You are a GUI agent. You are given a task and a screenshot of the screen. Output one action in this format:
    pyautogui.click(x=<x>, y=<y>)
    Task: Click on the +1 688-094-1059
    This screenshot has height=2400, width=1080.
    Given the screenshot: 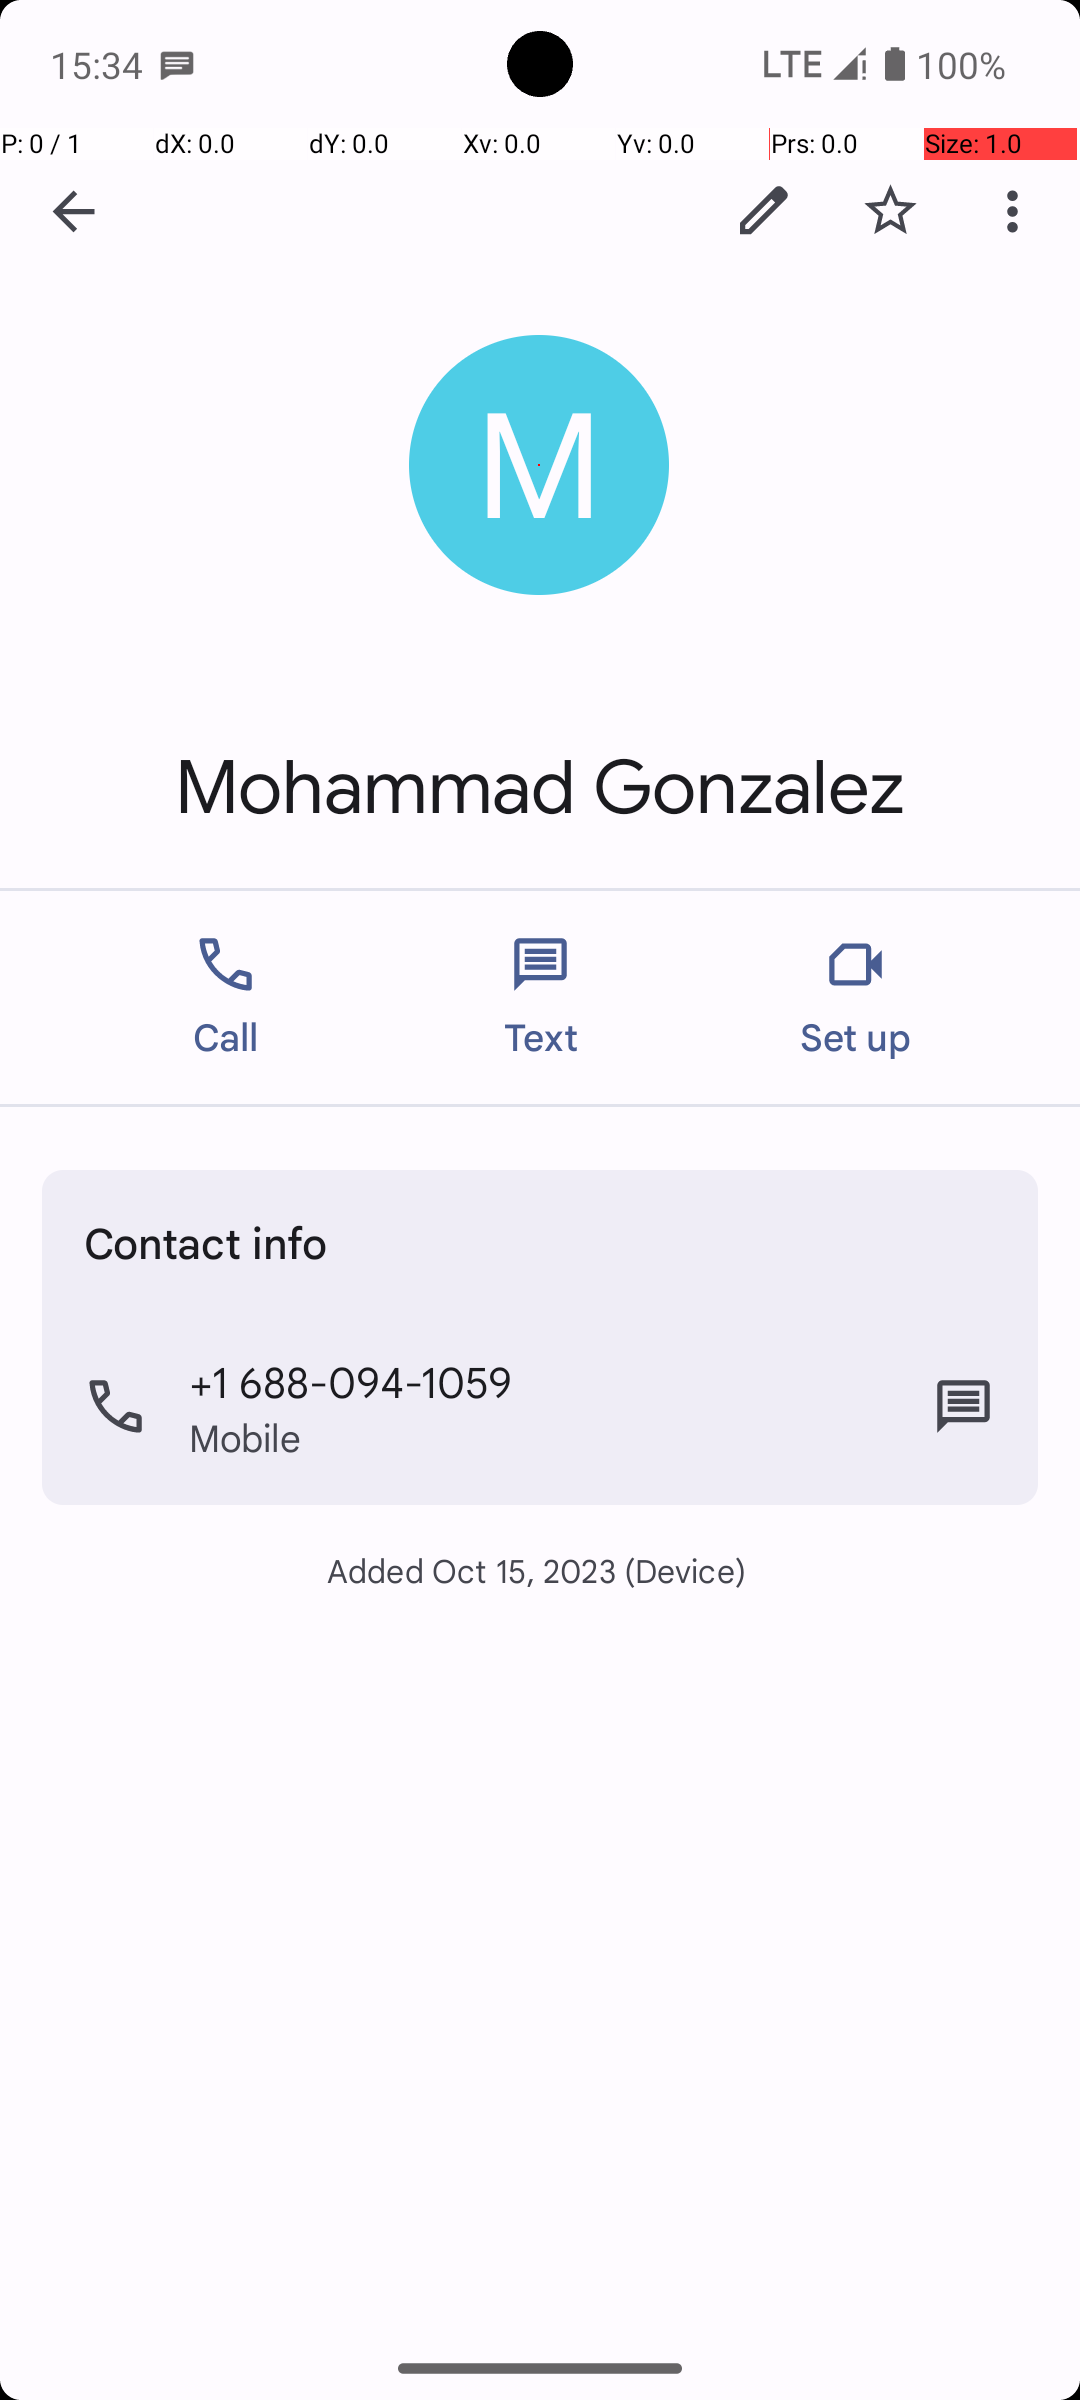 What is the action you would take?
    pyautogui.click(x=351, y=1381)
    